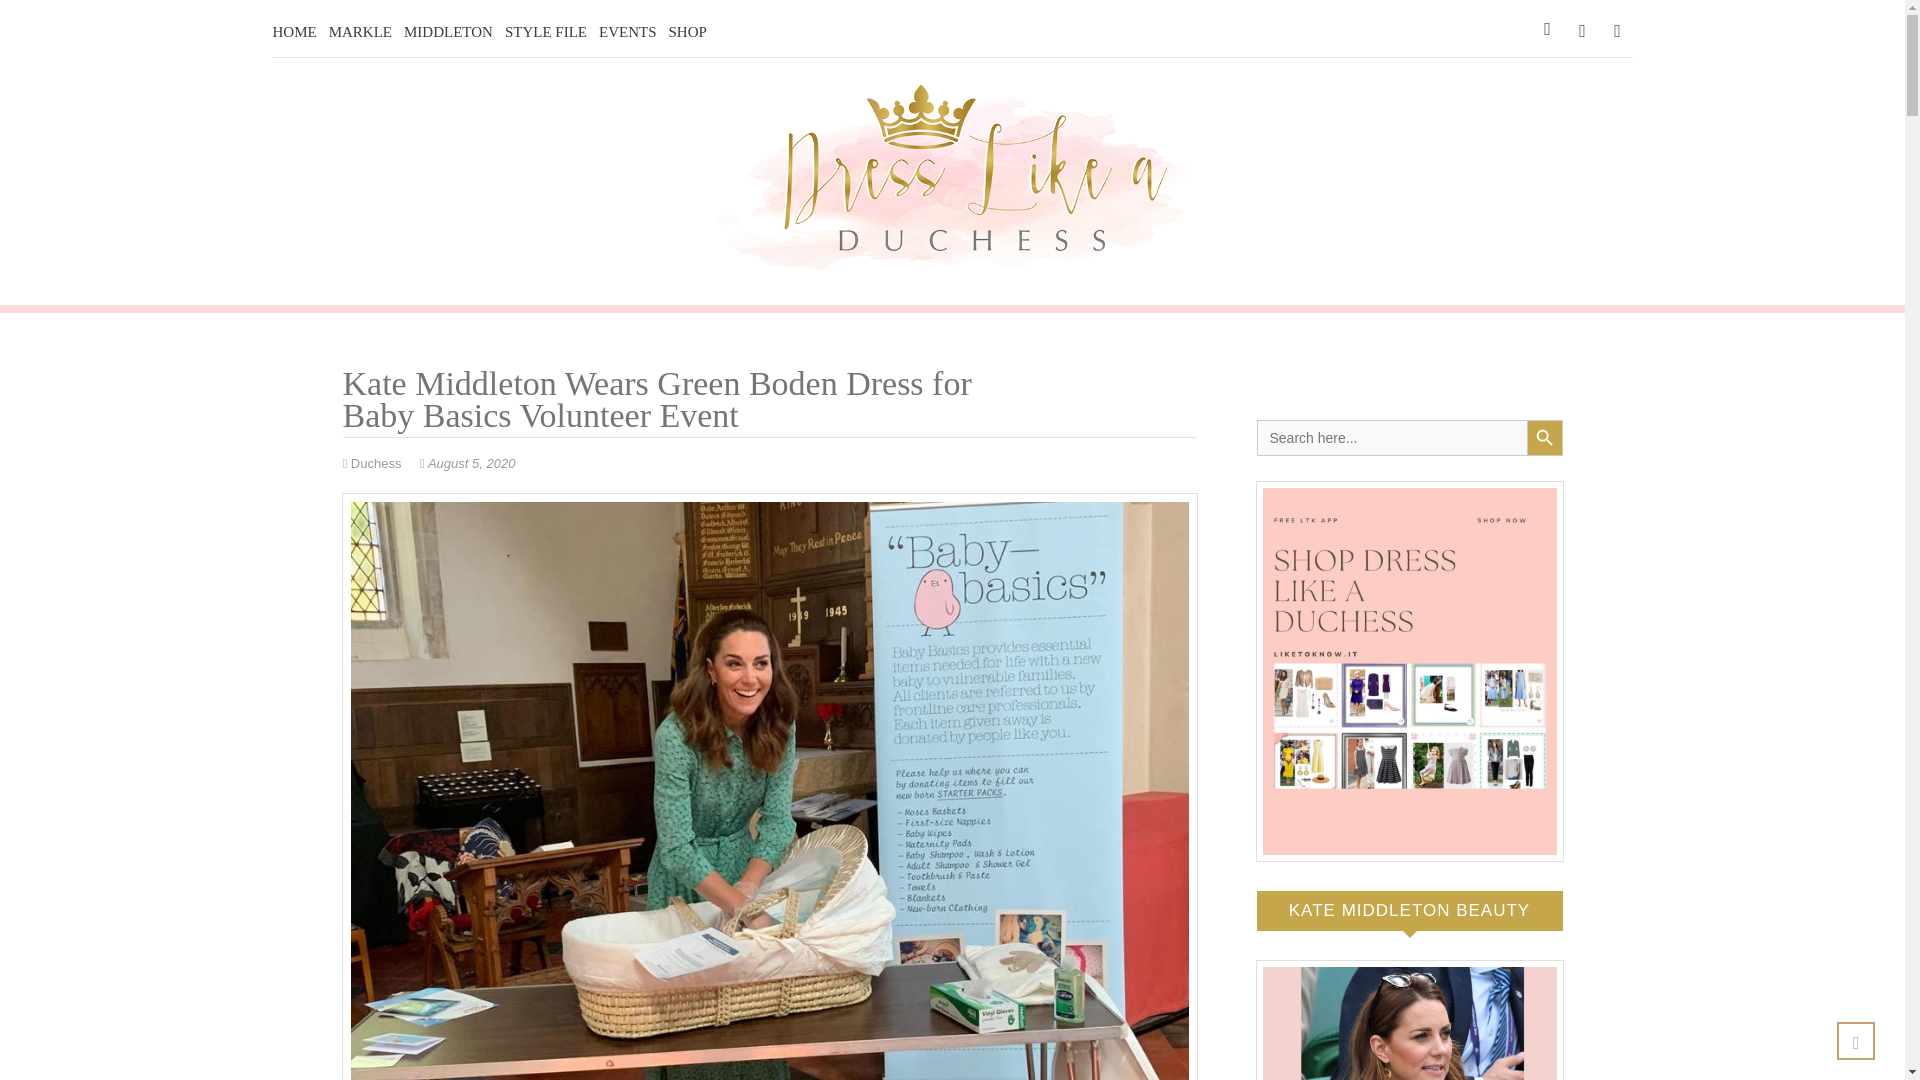 This screenshot has height=1080, width=1920. I want to click on SHOP, so click(687, 31).